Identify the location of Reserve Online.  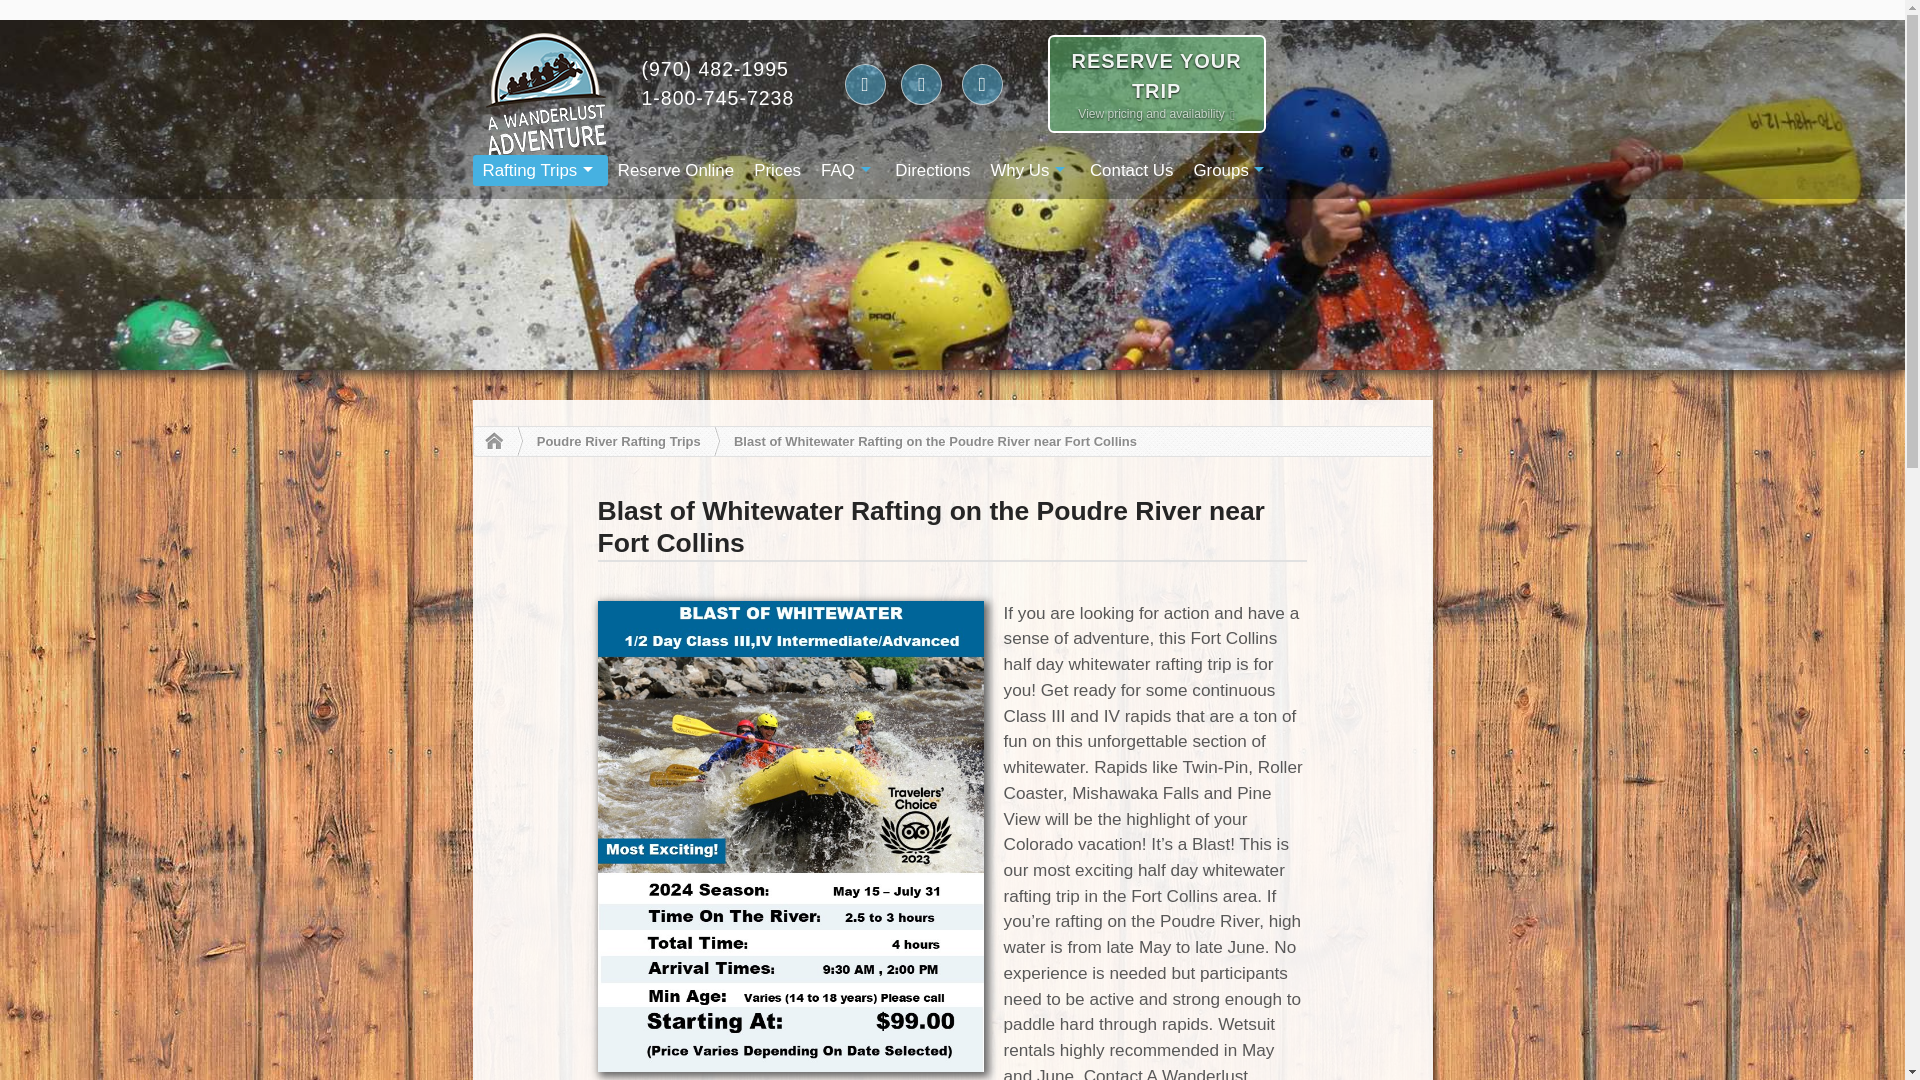
(676, 170).